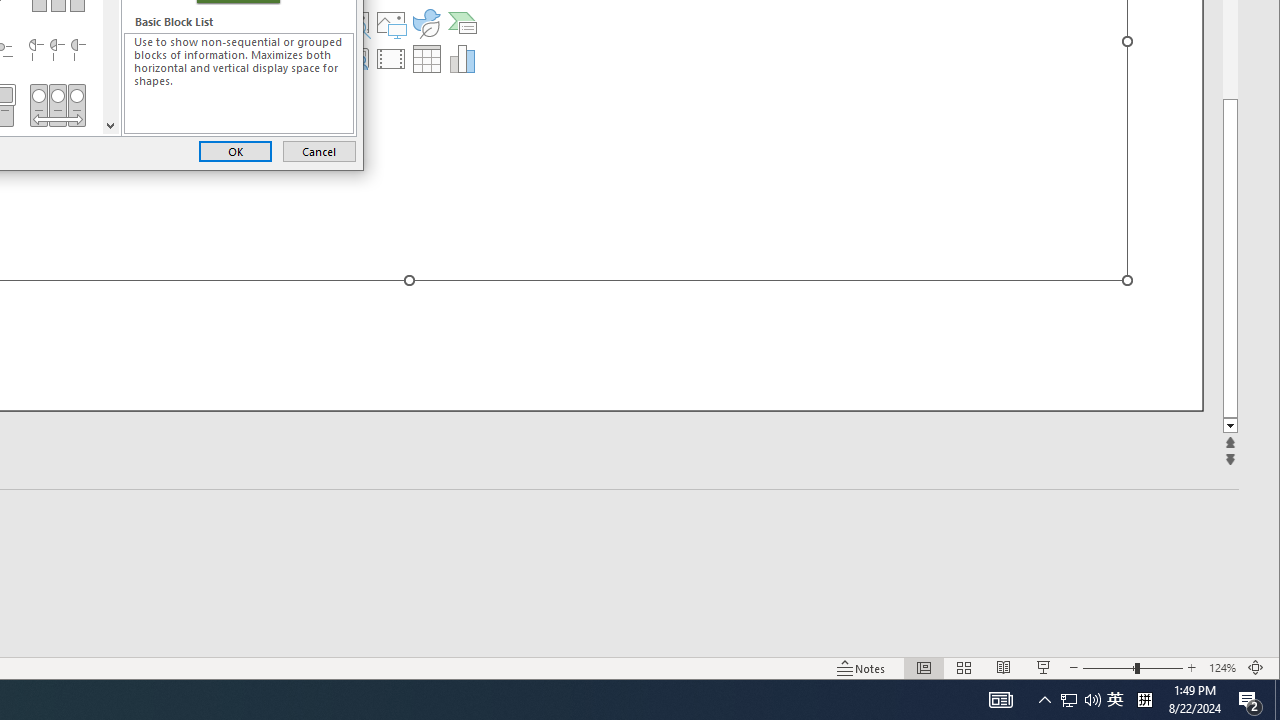 This screenshot has height=720, width=1280. I want to click on Insert Video, so click(1277, 700).